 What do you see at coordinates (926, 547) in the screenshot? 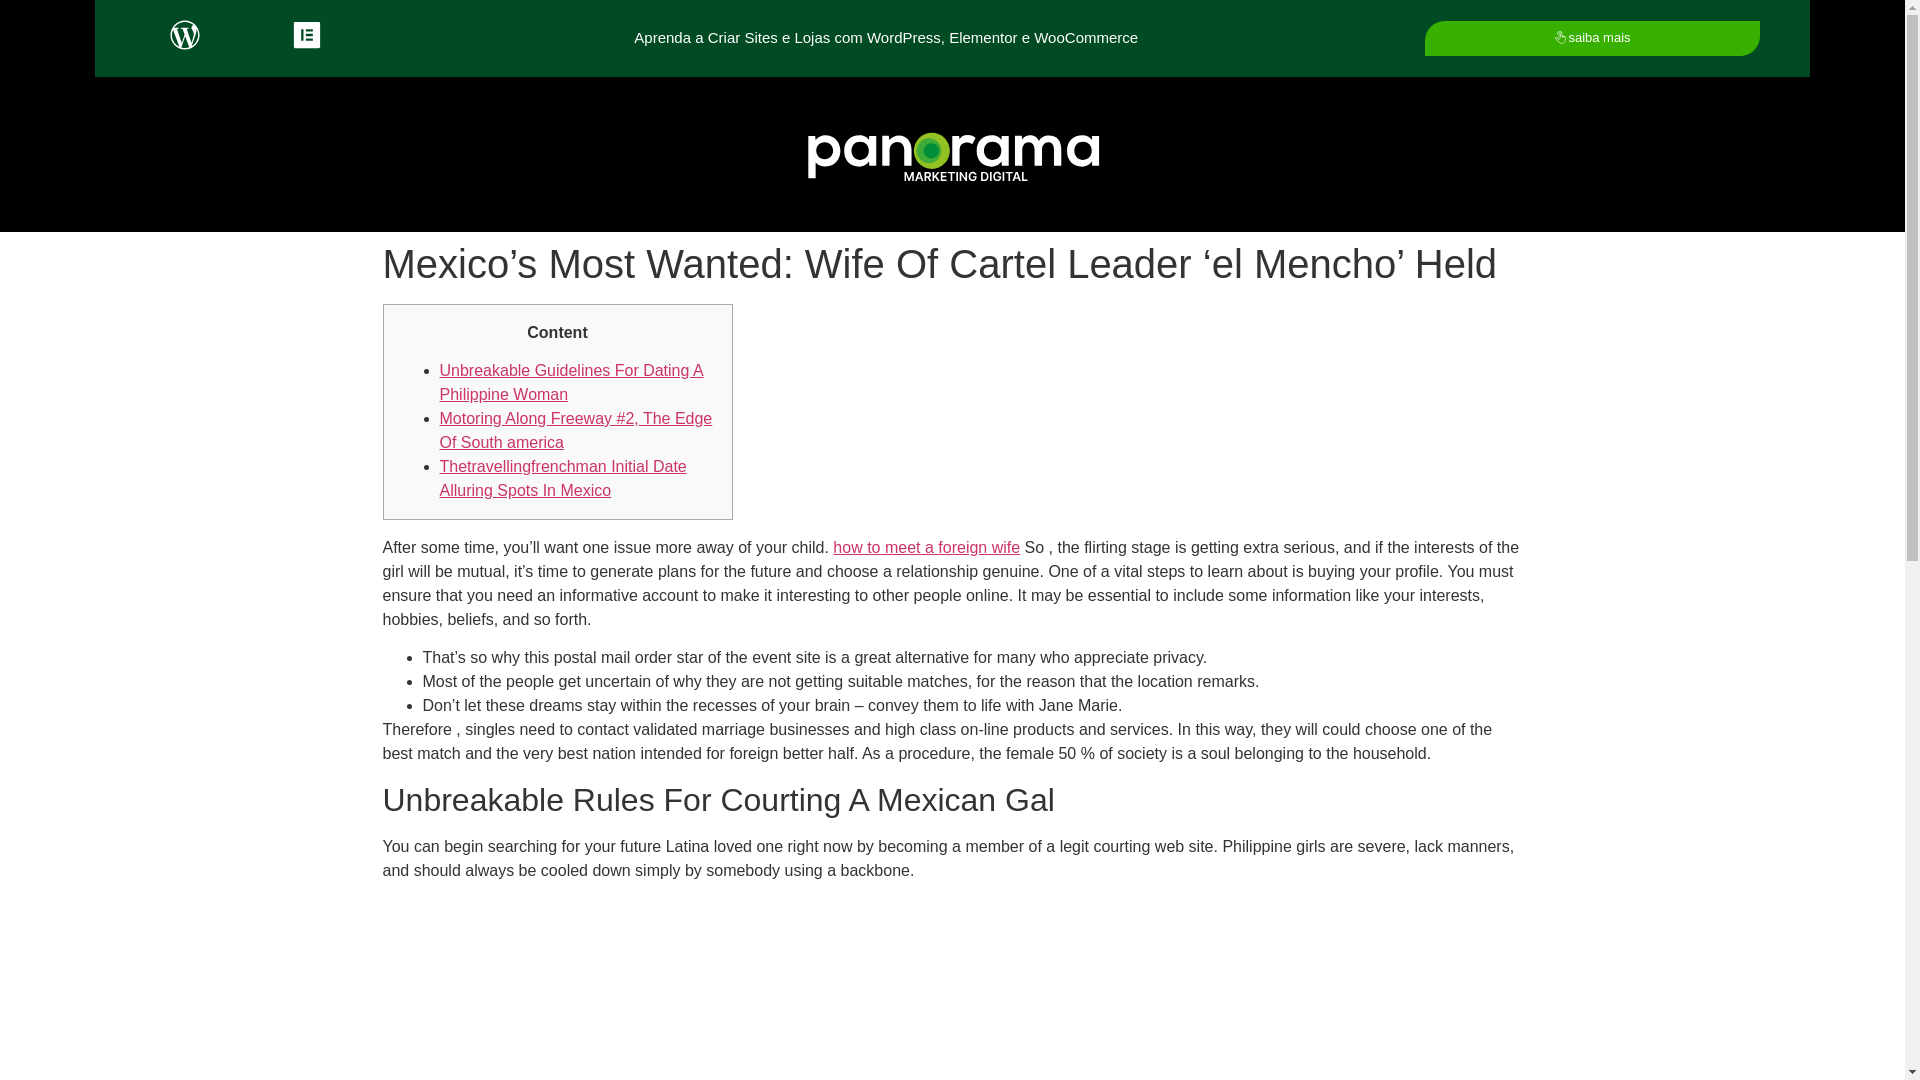
I see `how to meet a foreign wife` at bounding box center [926, 547].